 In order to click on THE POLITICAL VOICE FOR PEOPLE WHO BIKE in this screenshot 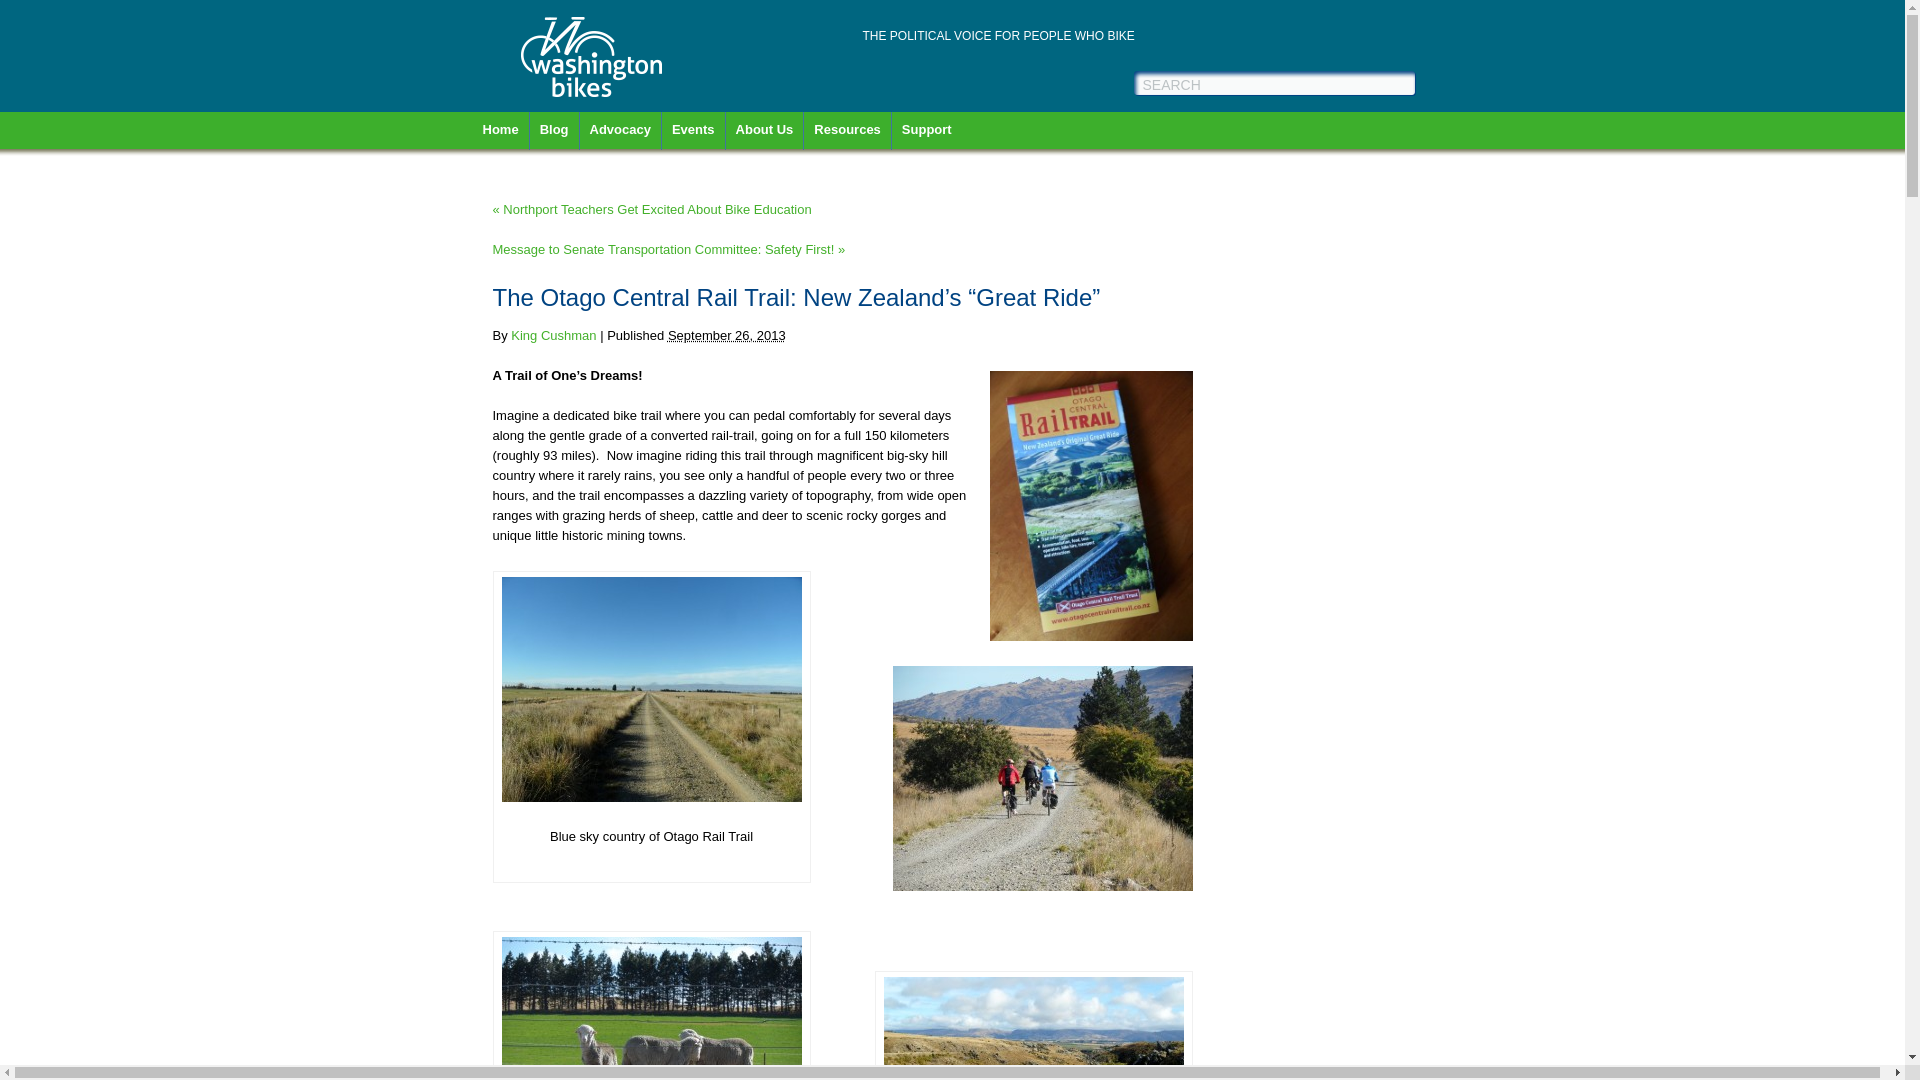, I will do `click(998, 36)`.